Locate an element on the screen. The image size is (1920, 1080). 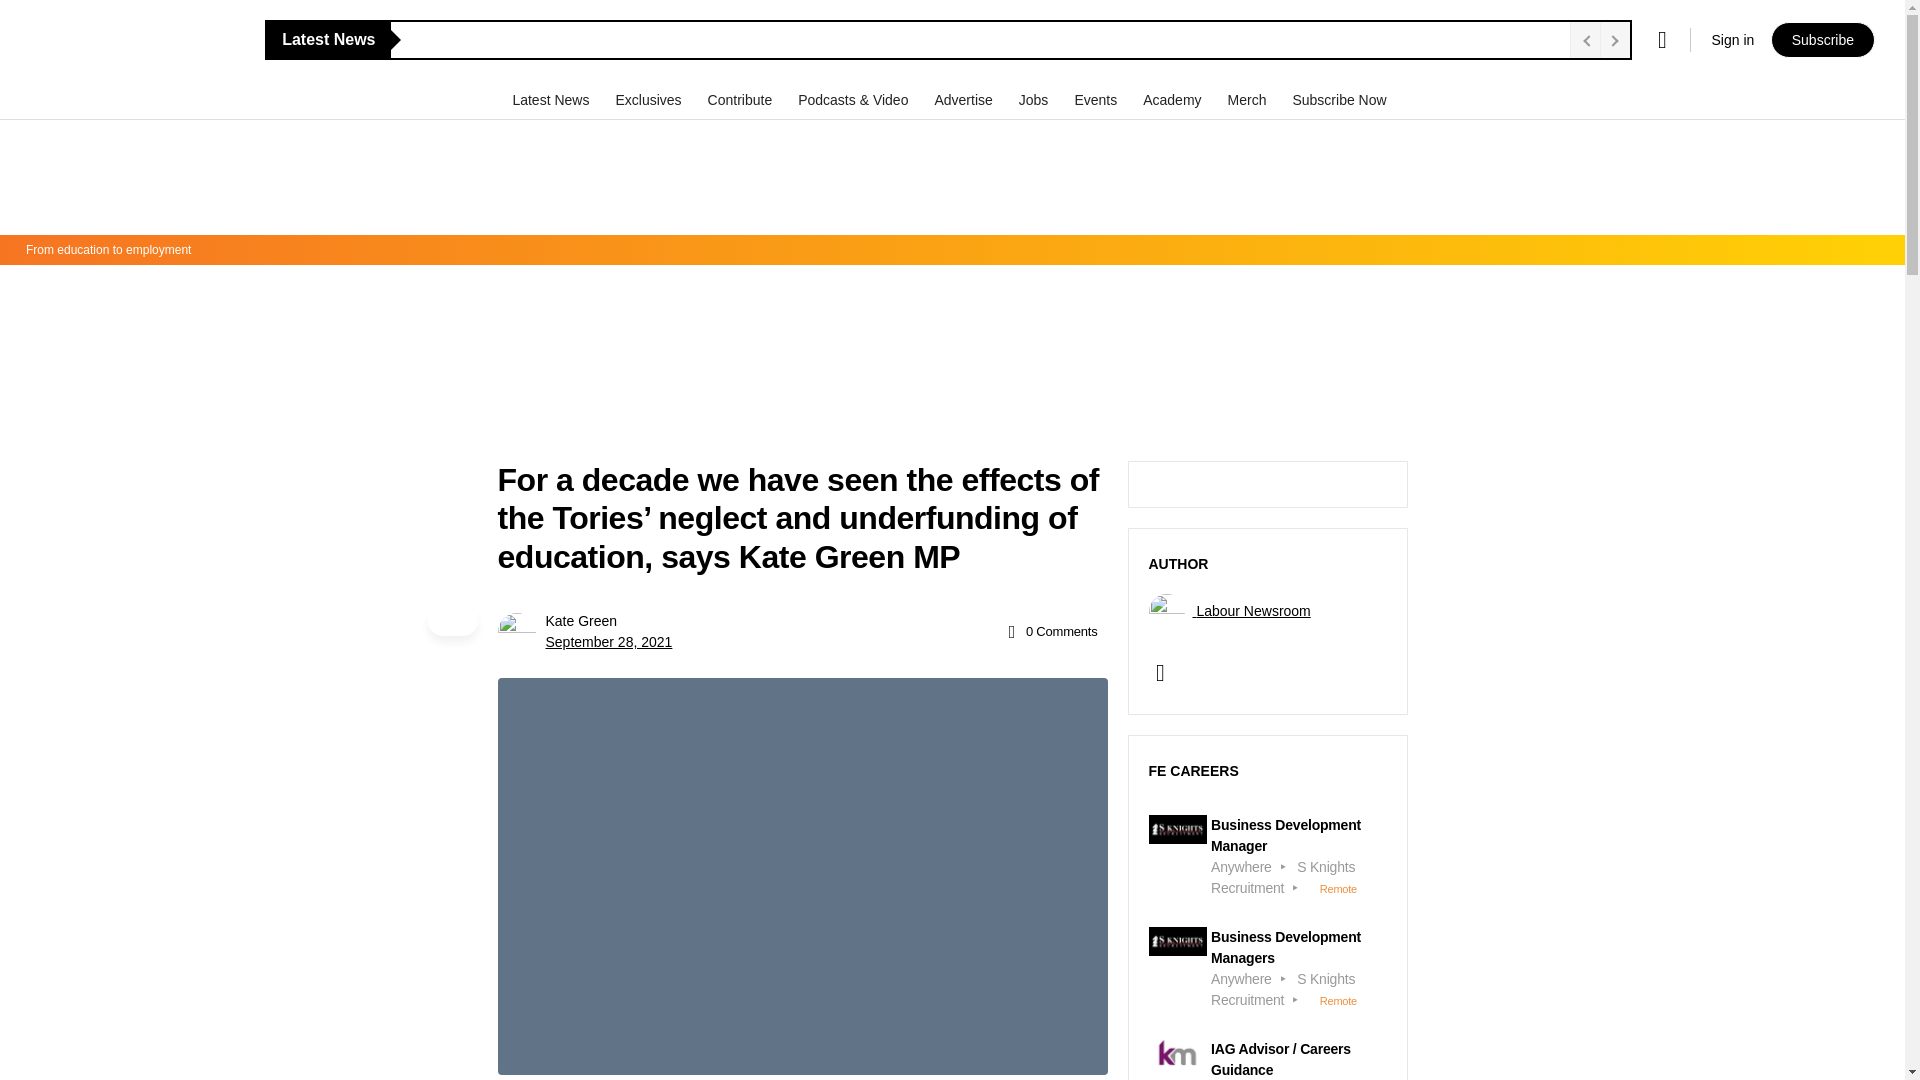
Subscribe is located at coordinates (1822, 40).